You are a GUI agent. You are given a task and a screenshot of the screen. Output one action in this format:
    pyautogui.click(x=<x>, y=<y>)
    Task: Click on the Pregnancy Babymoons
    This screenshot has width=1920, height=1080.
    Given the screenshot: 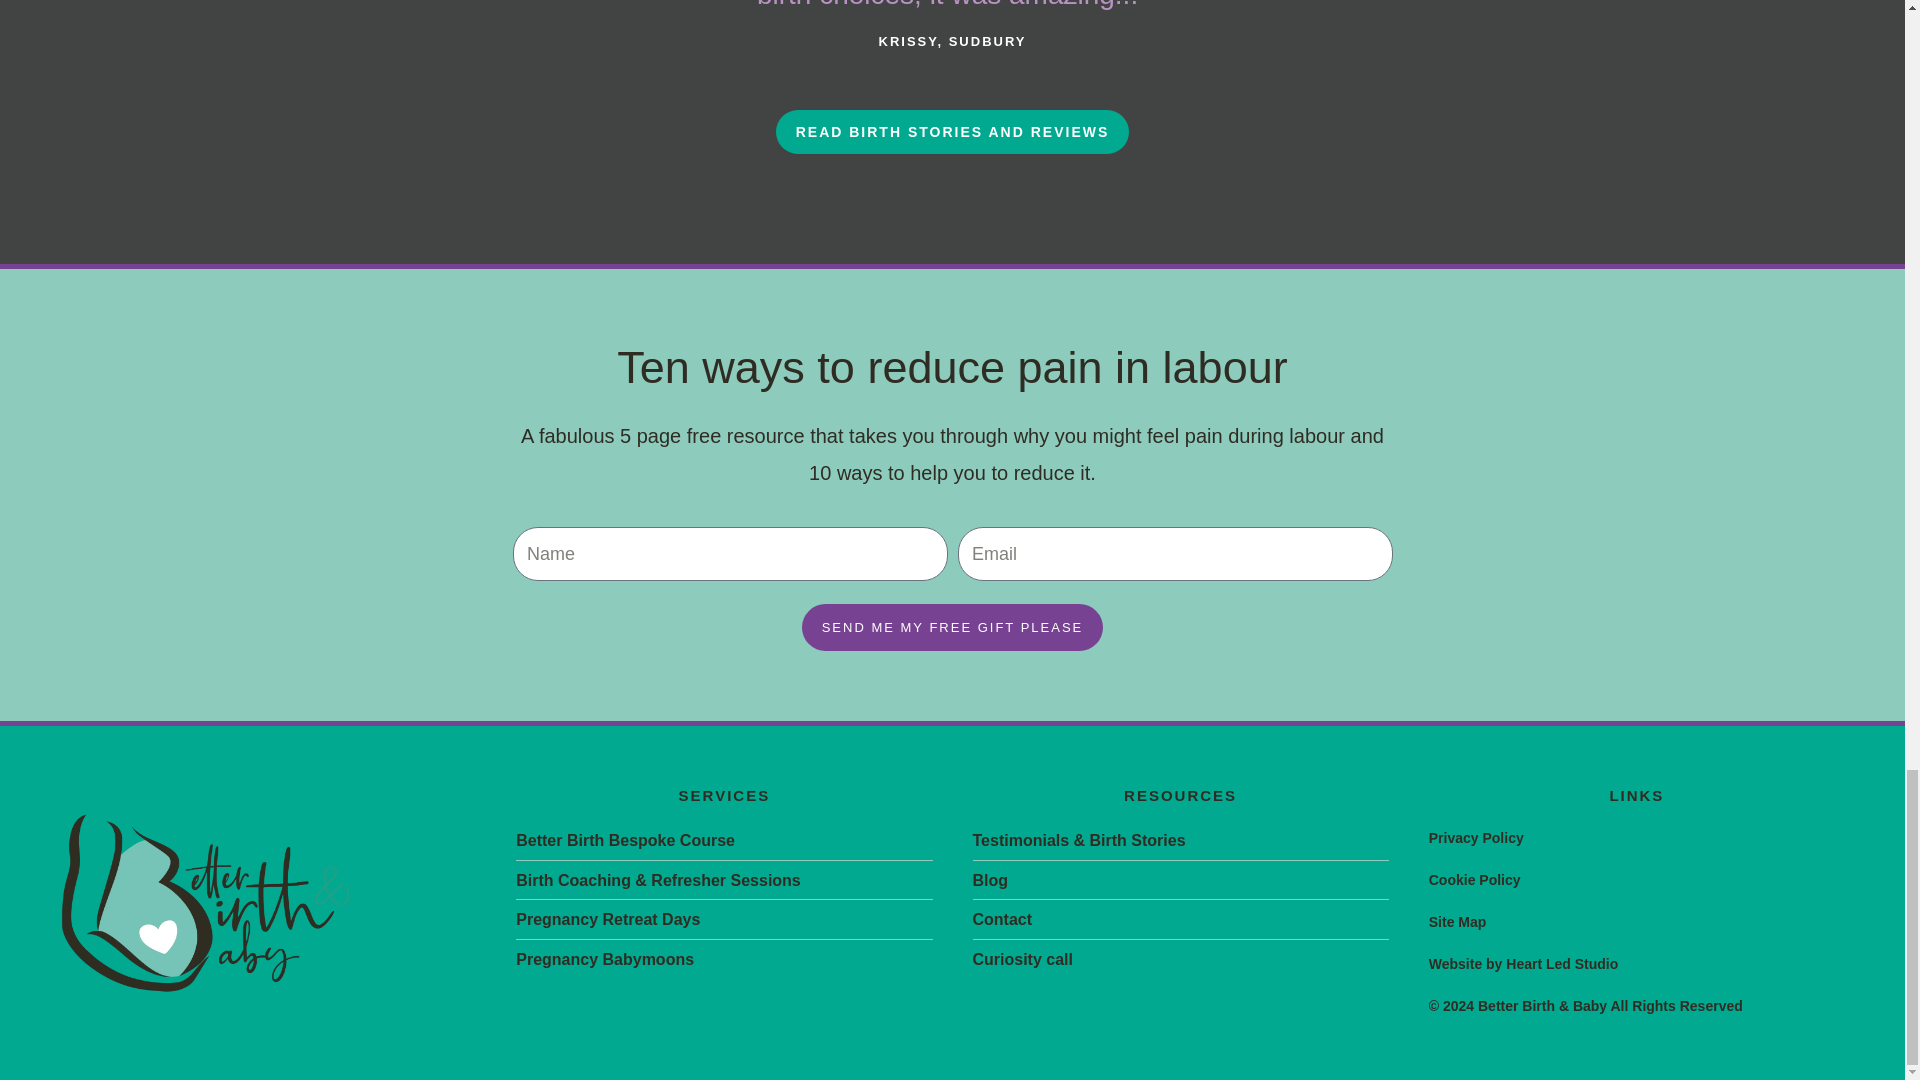 What is the action you would take?
    pyautogui.click(x=724, y=960)
    